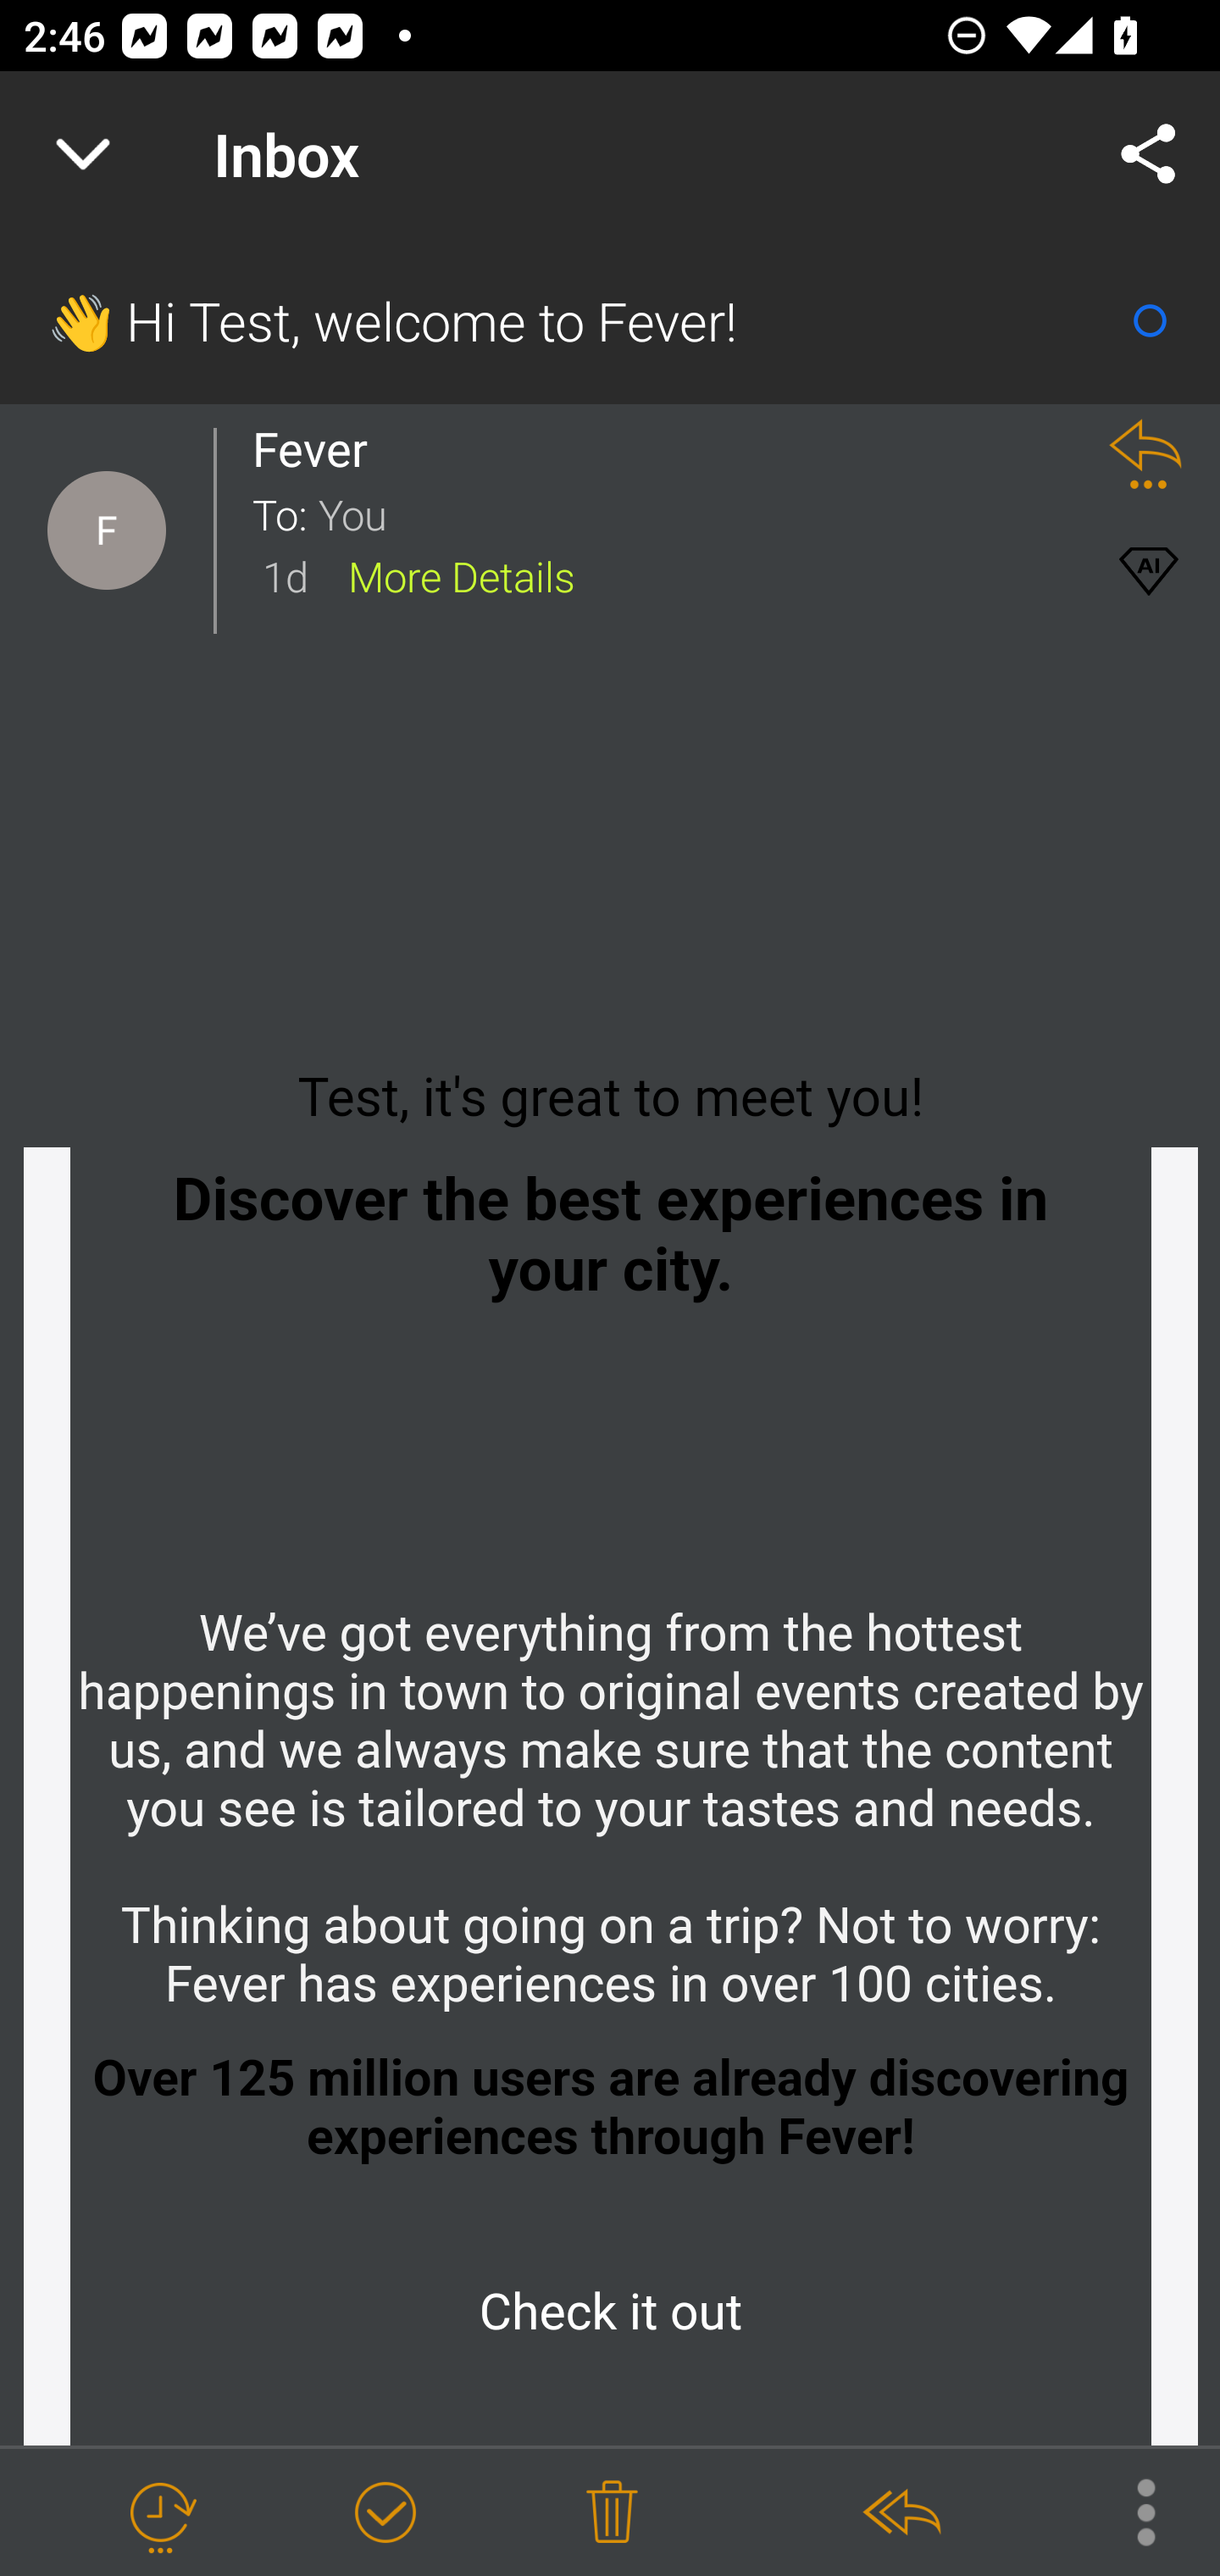 This screenshot has height=2576, width=1220. Describe the element at coordinates (385, 2513) in the screenshot. I see `Mark as Done` at that location.